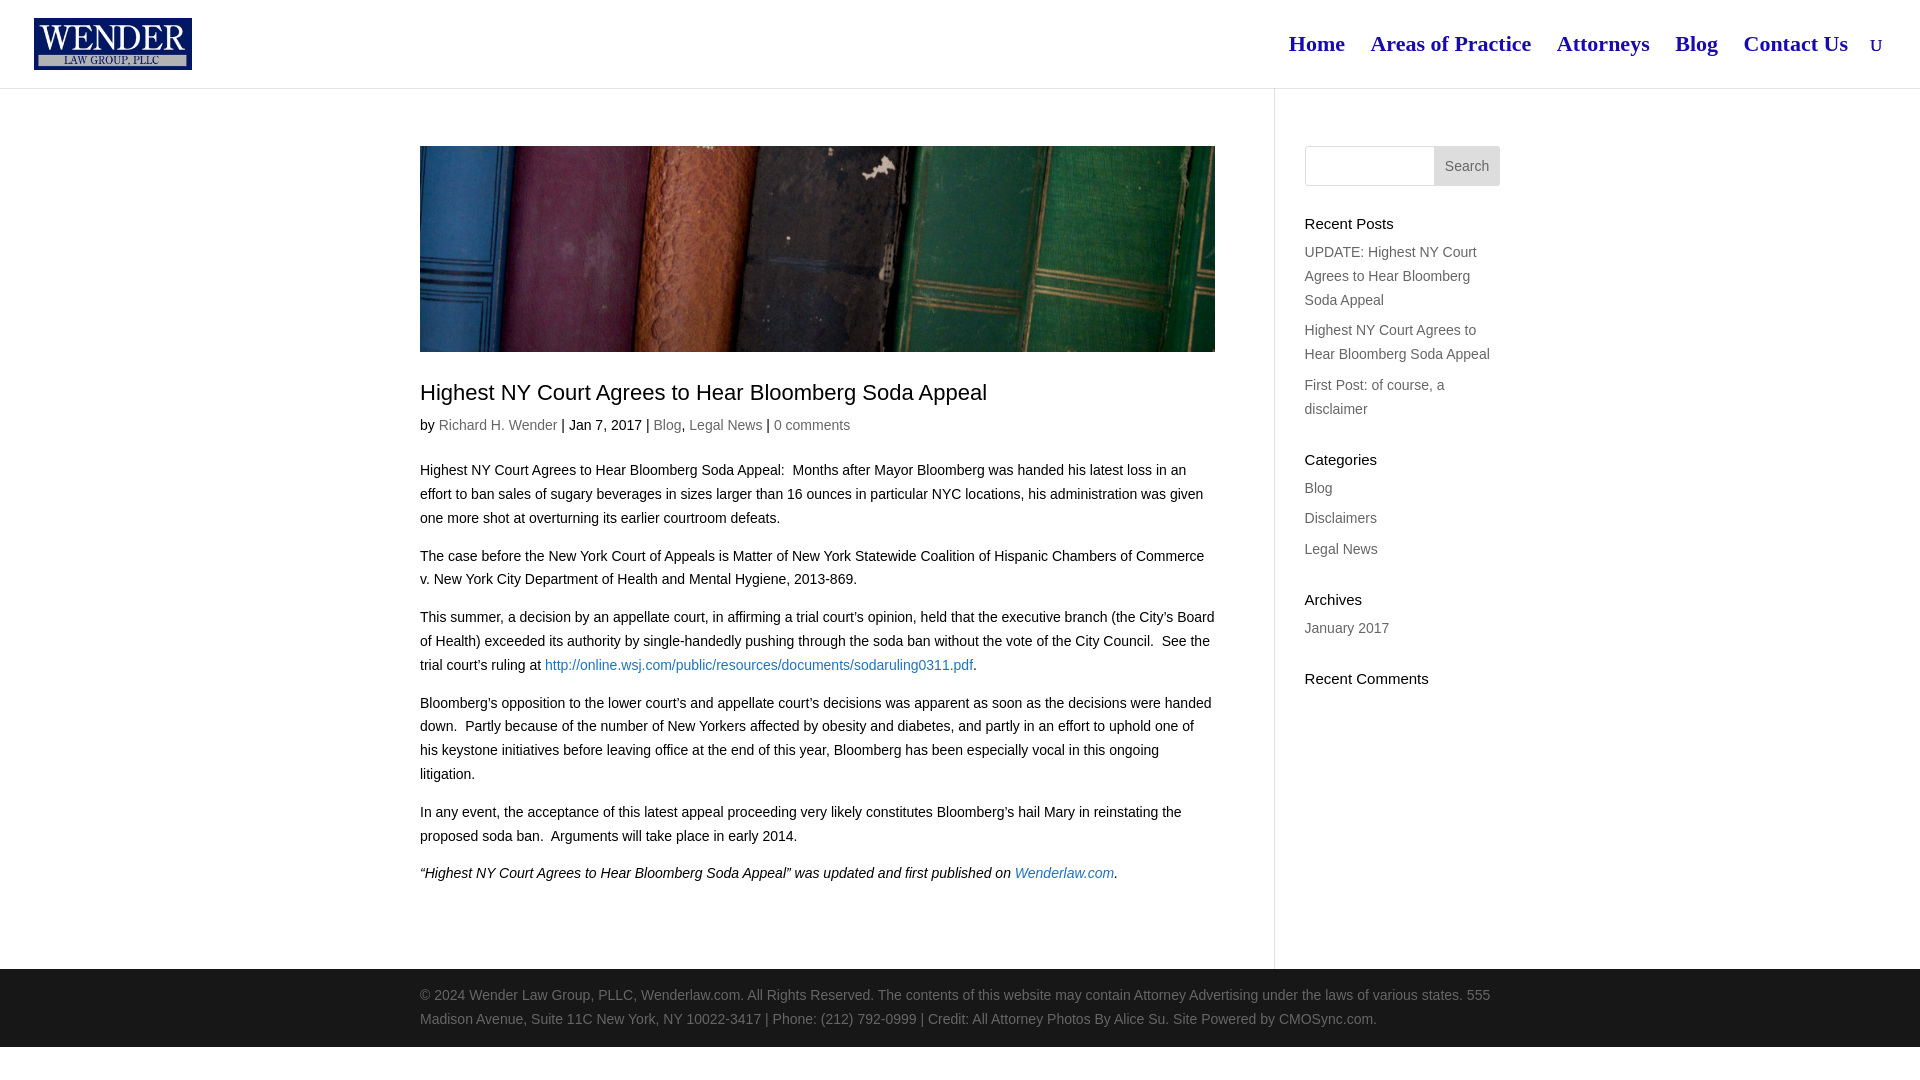 The width and height of the screenshot is (1920, 1080). Describe the element at coordinates (1316, 62) in the screenshot. I see `Home` at that location.